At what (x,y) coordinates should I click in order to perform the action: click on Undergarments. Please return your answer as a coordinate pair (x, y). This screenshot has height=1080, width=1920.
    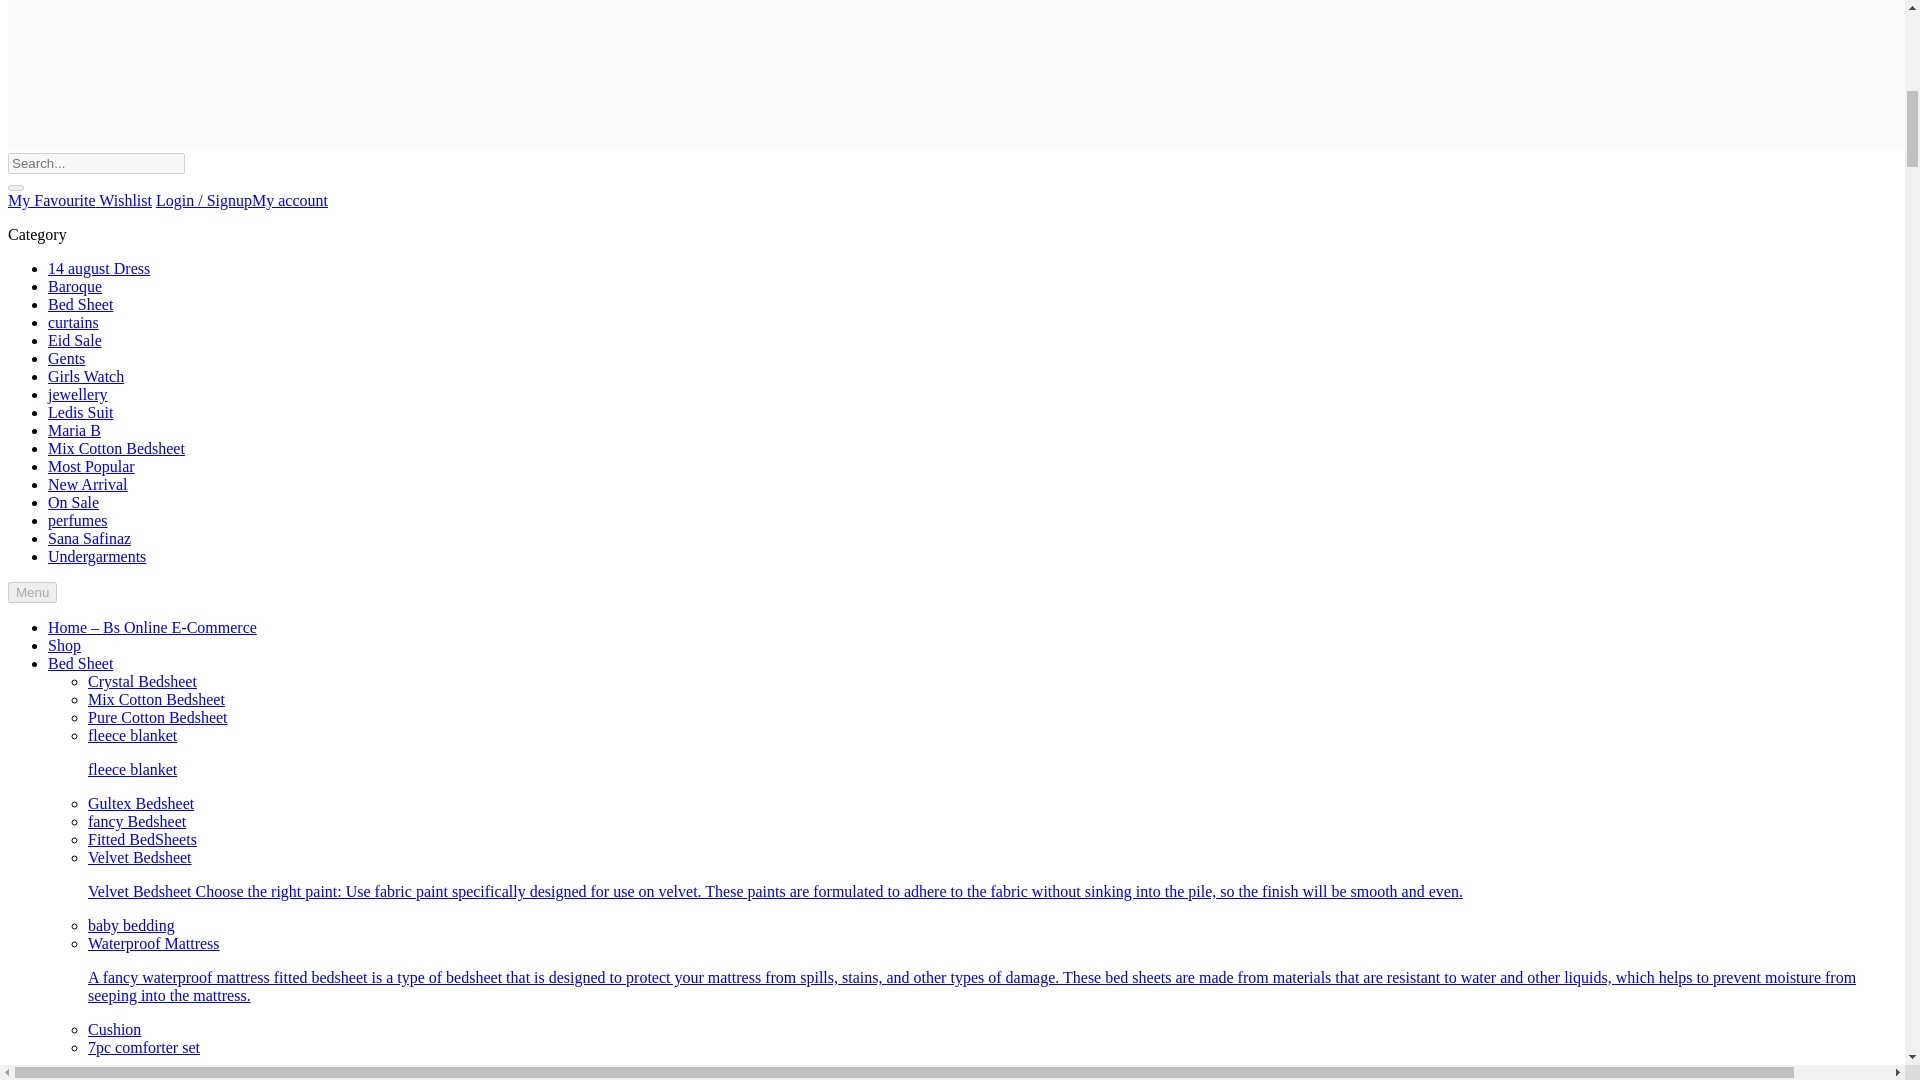
    Looking at the image, I should click on (96, 556).